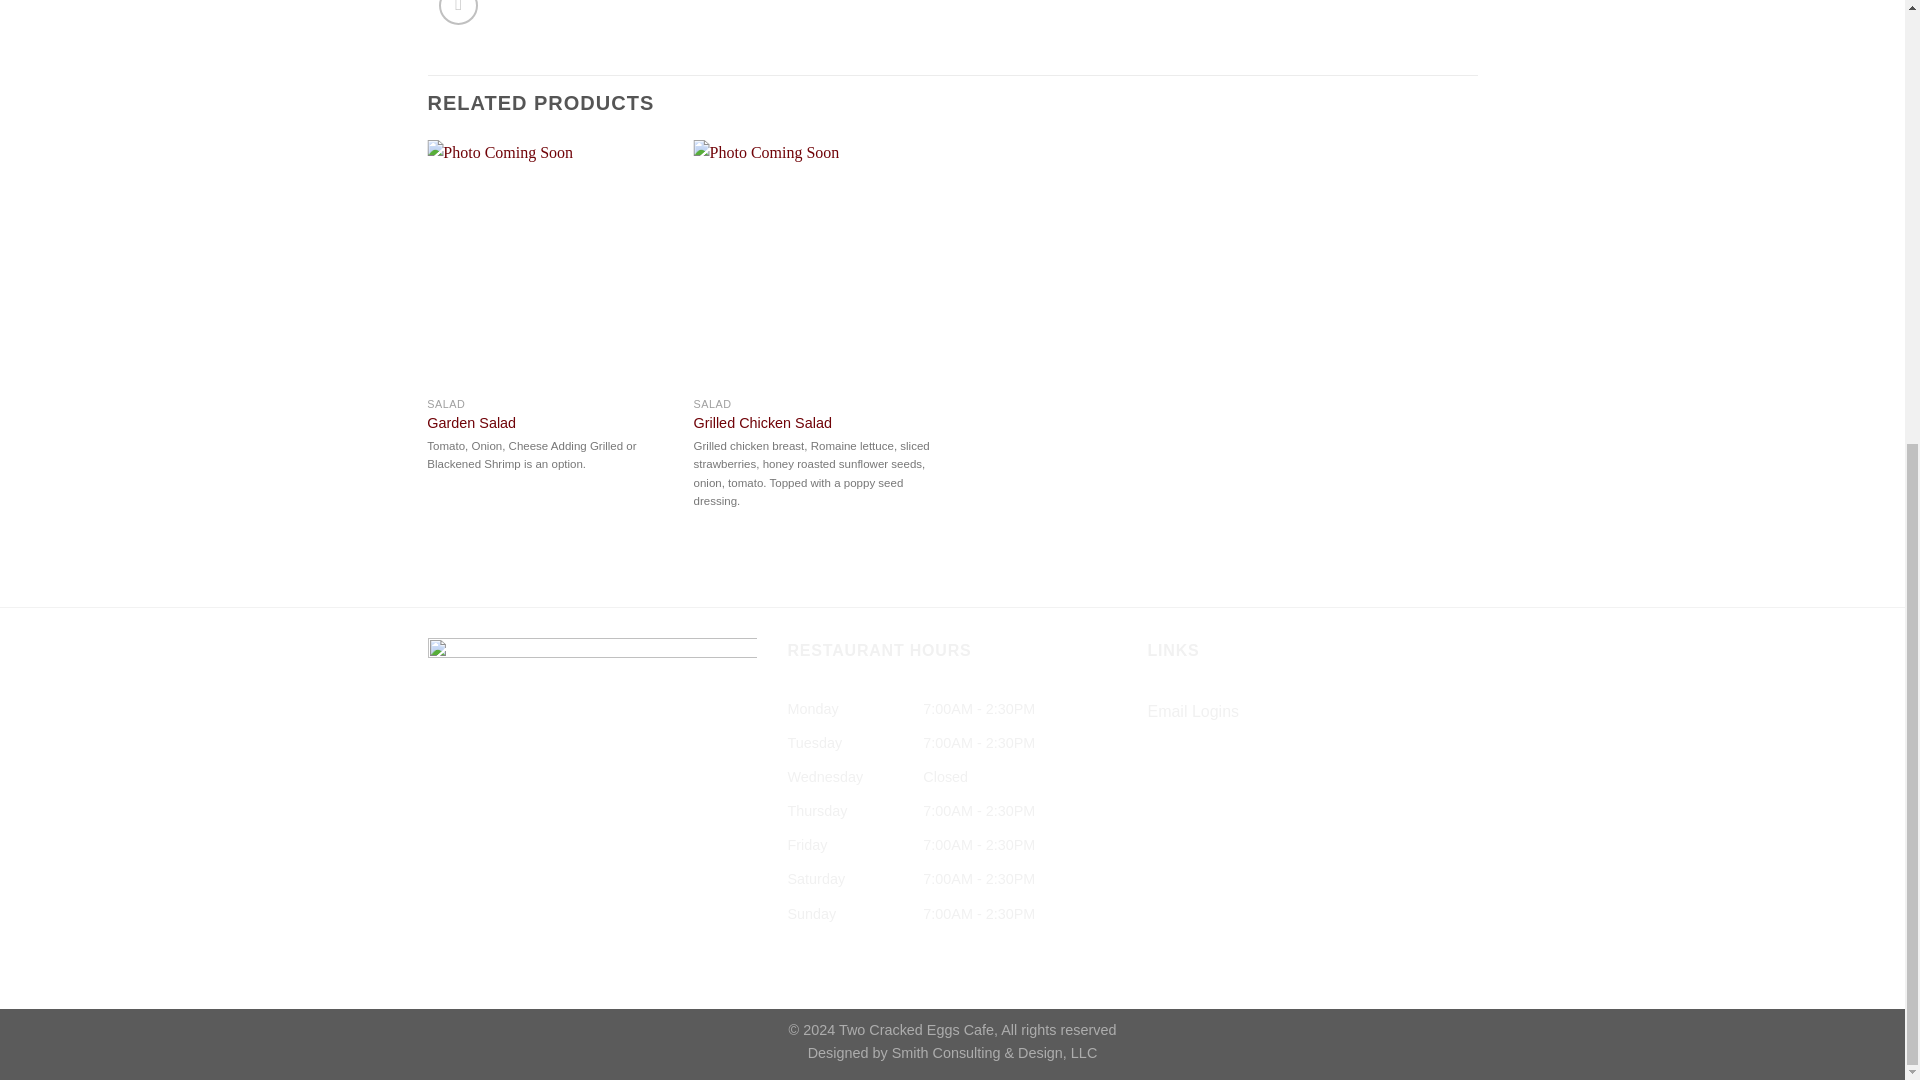 The height and width of the screenshot is (1080, 1920). I want to click on Garden Salad, so click(471, 423).